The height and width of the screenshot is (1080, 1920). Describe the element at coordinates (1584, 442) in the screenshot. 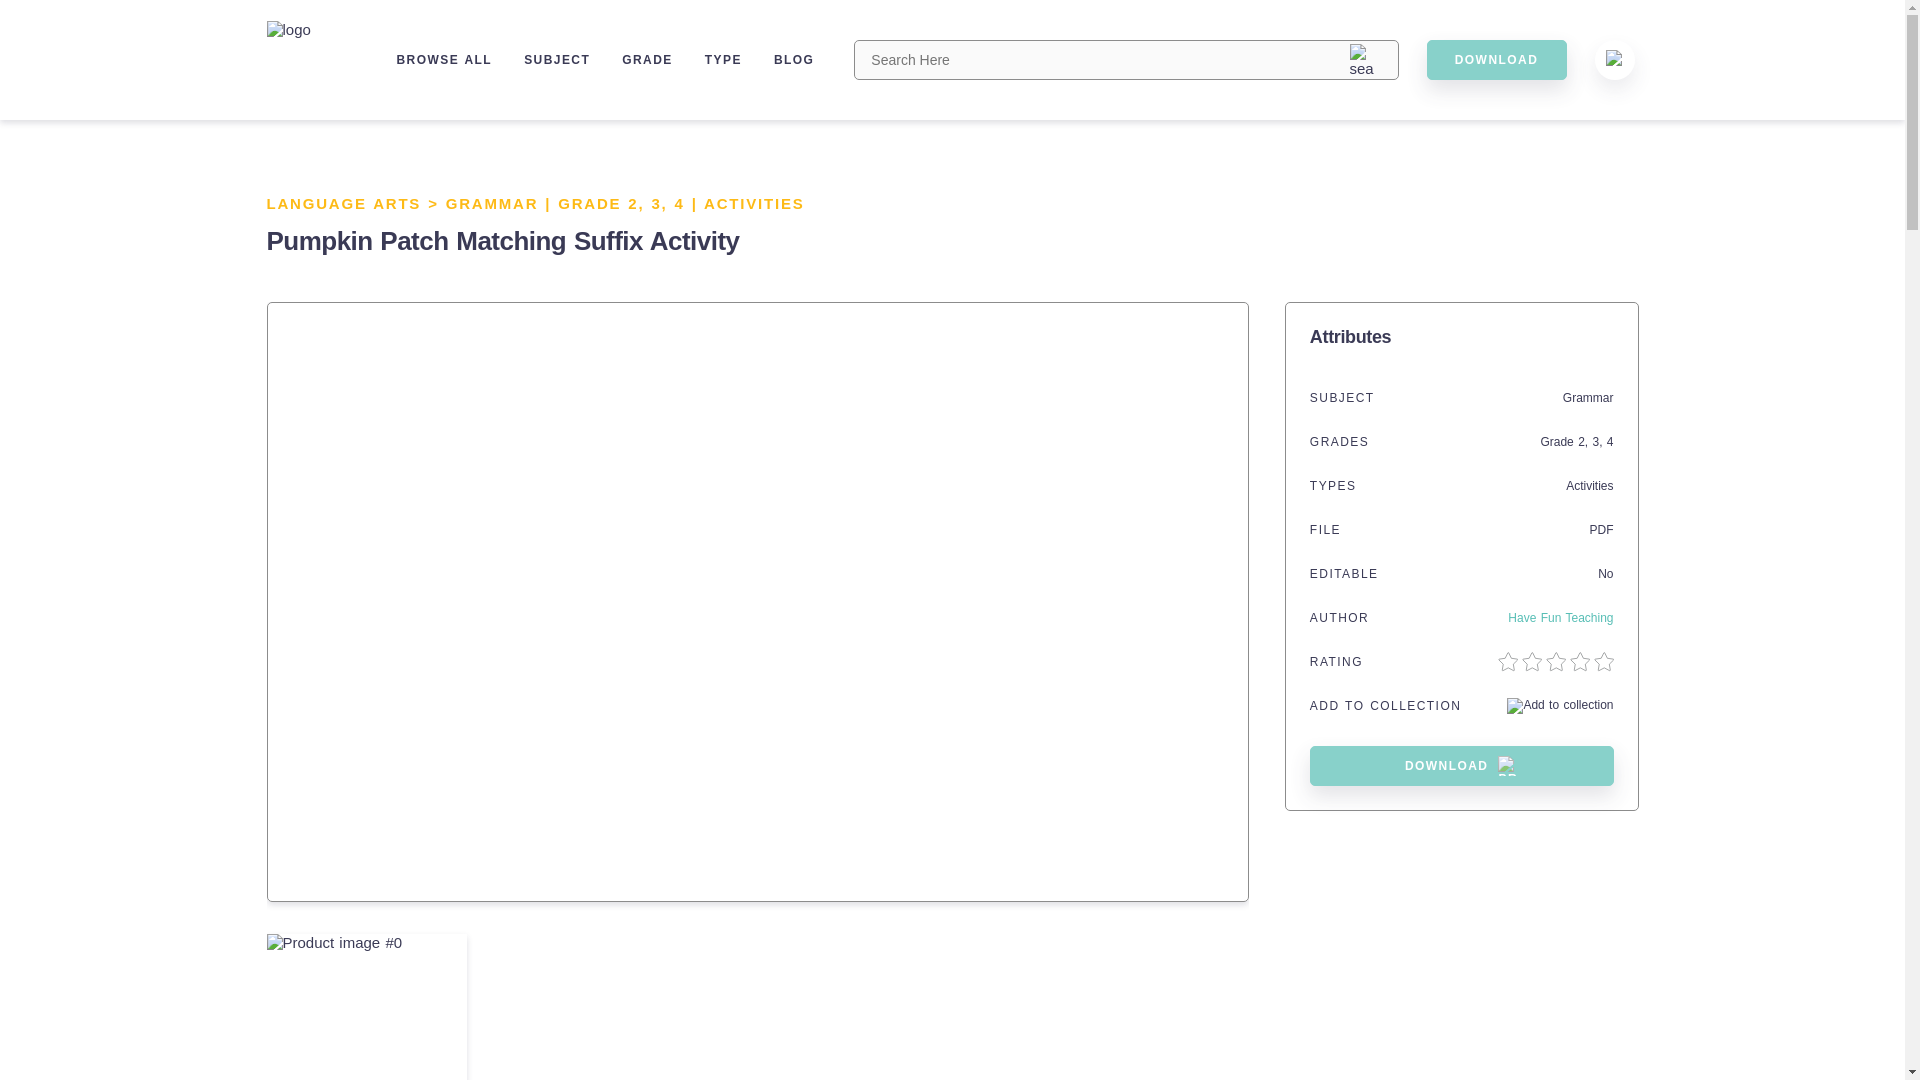

I see `2,` at that location.